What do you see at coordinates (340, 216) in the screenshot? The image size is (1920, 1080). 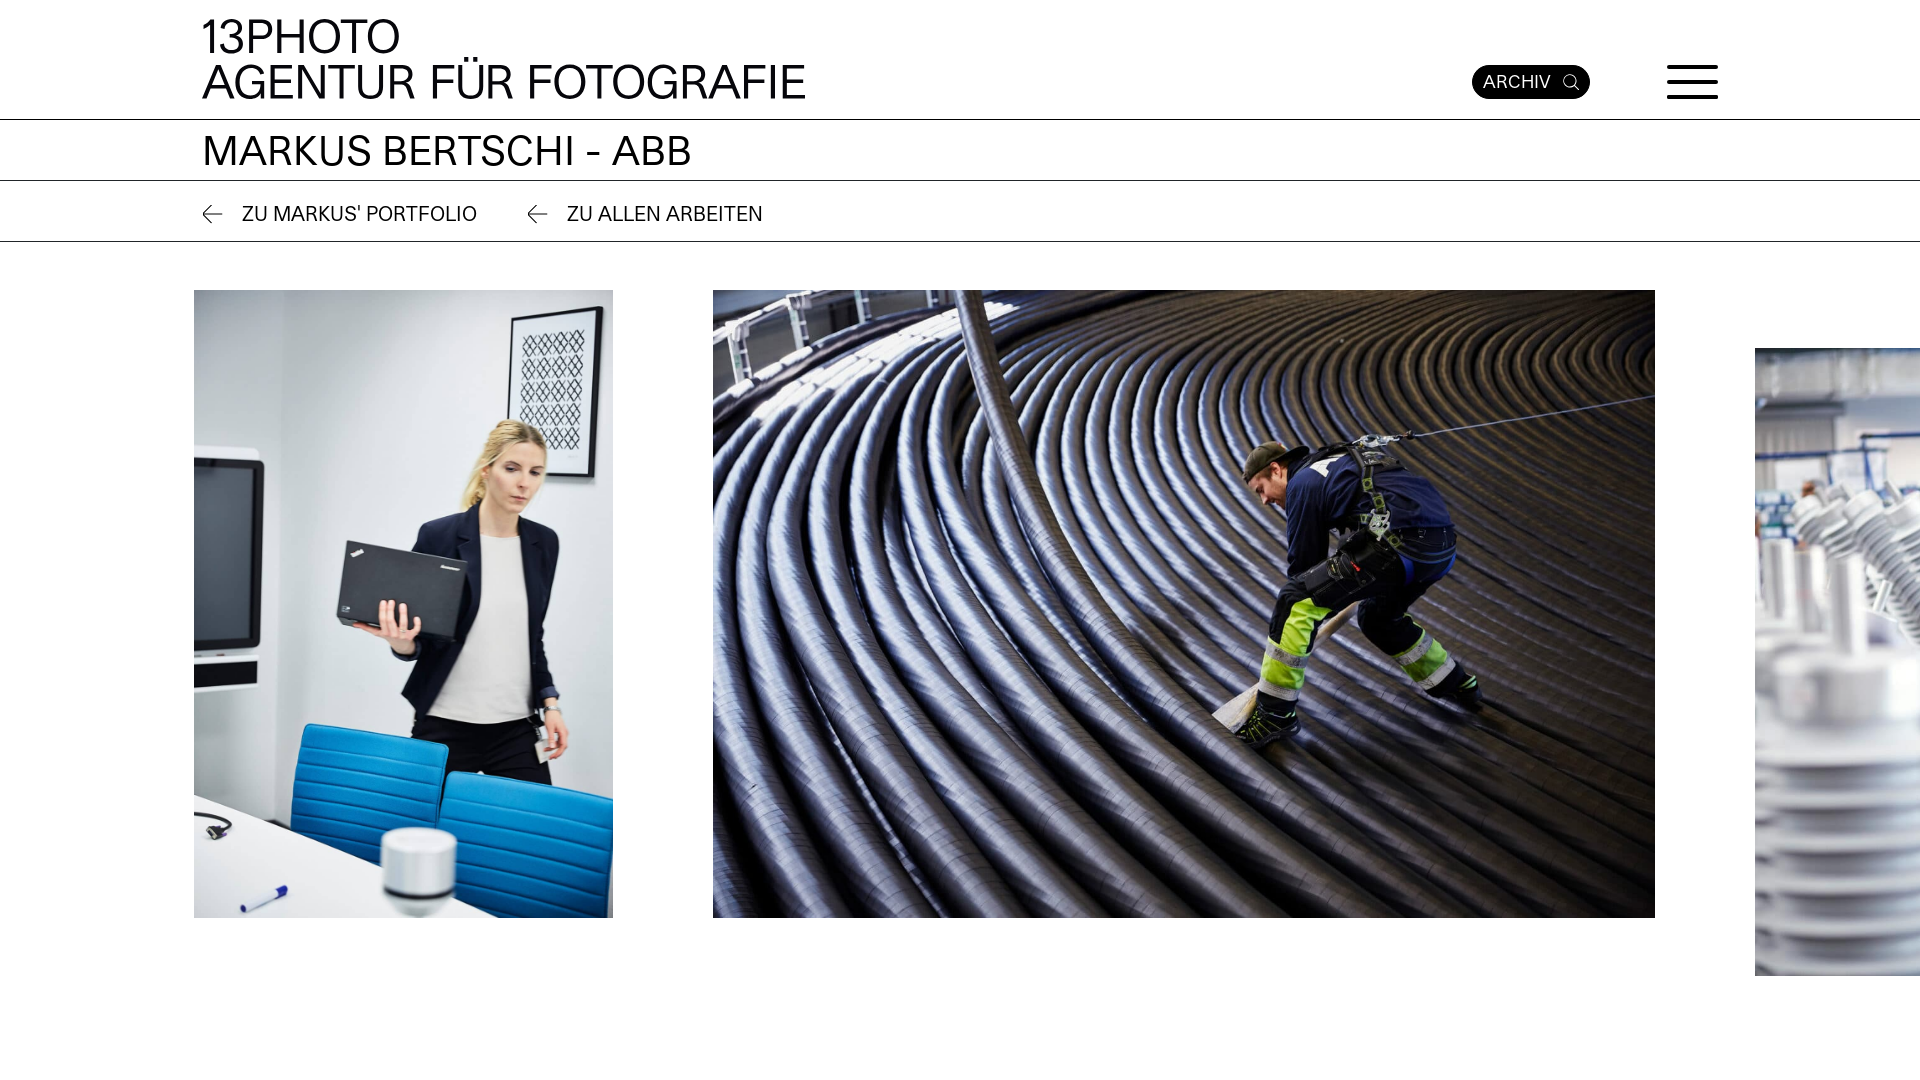 I see `ZU MARKUS' PORTFOLIO` at bounding box center [340, 216].